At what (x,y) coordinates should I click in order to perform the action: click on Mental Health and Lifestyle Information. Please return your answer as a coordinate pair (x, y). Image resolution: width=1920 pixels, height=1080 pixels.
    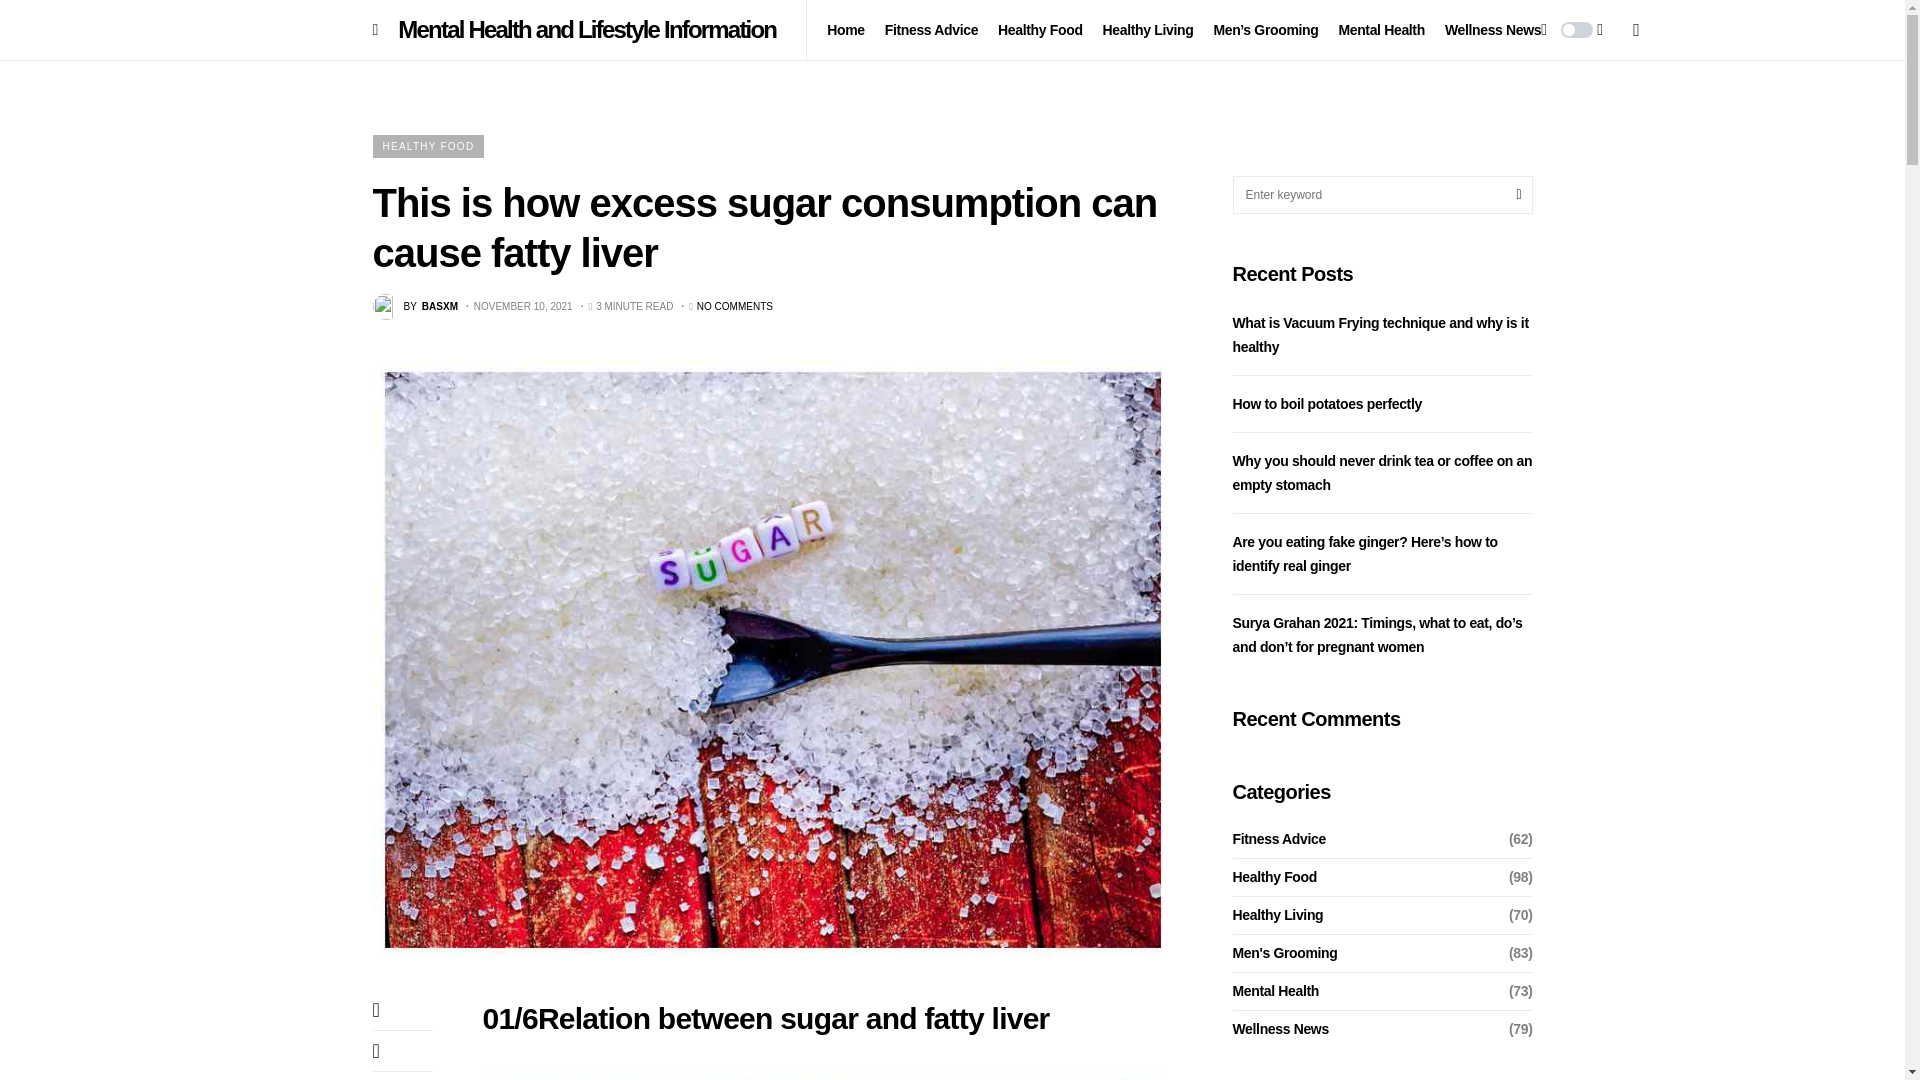
    Looking at the image, I should click on (39, 29).